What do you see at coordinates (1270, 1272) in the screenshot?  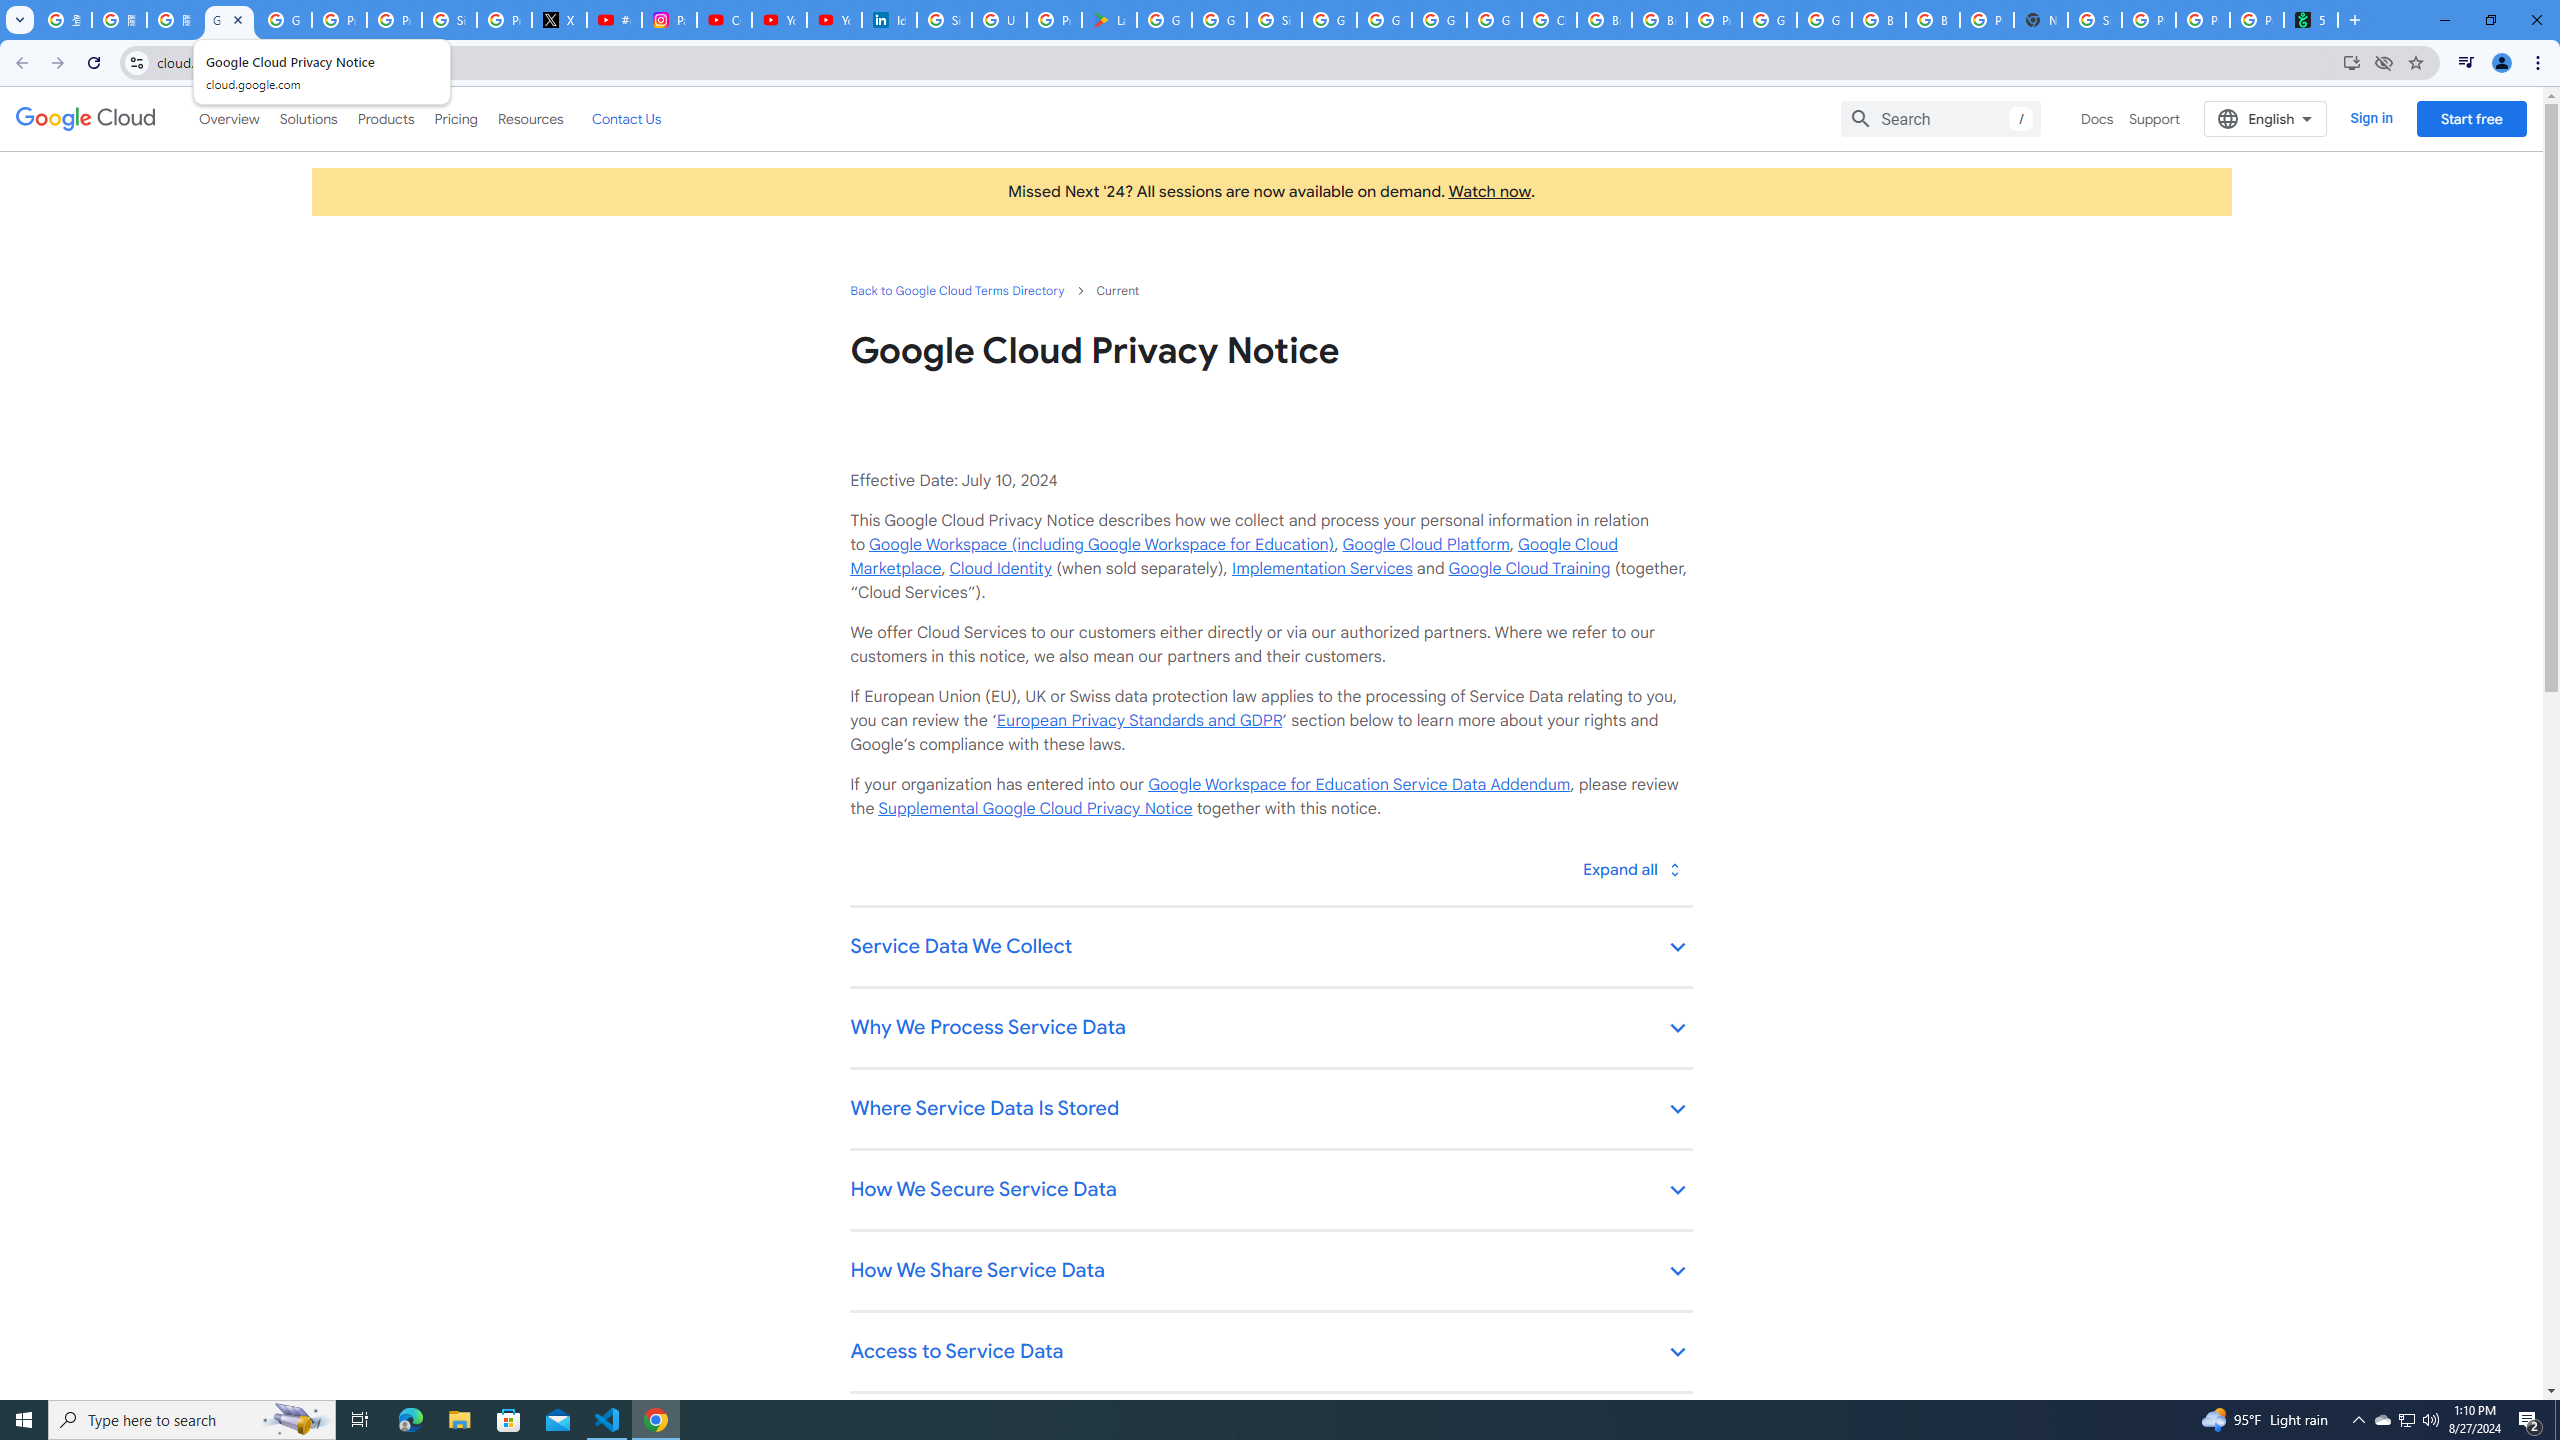 I see `How We Share Service Data keyboard_arrow_down` at bounding box center [1270, 1272].